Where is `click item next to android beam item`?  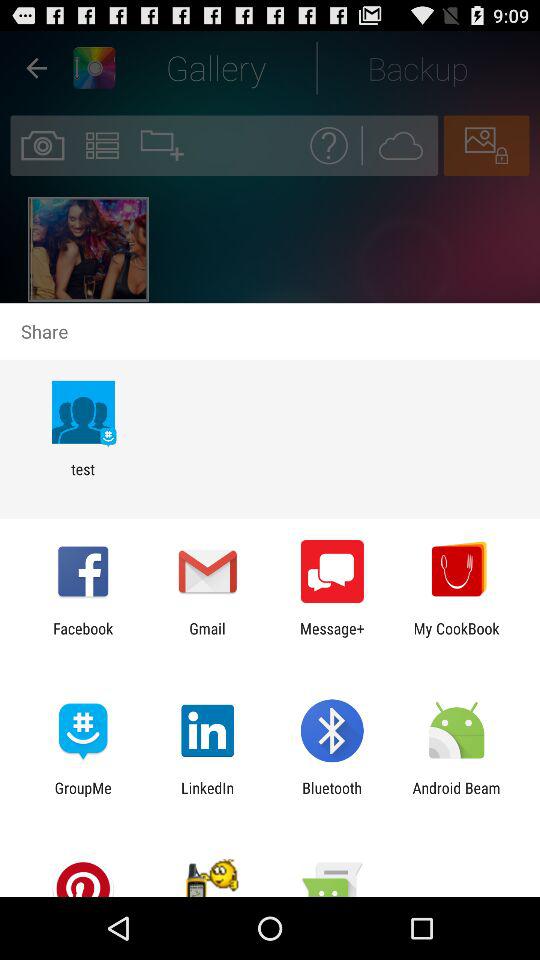 click item next to android beam item is located at coordinates (332, 796).